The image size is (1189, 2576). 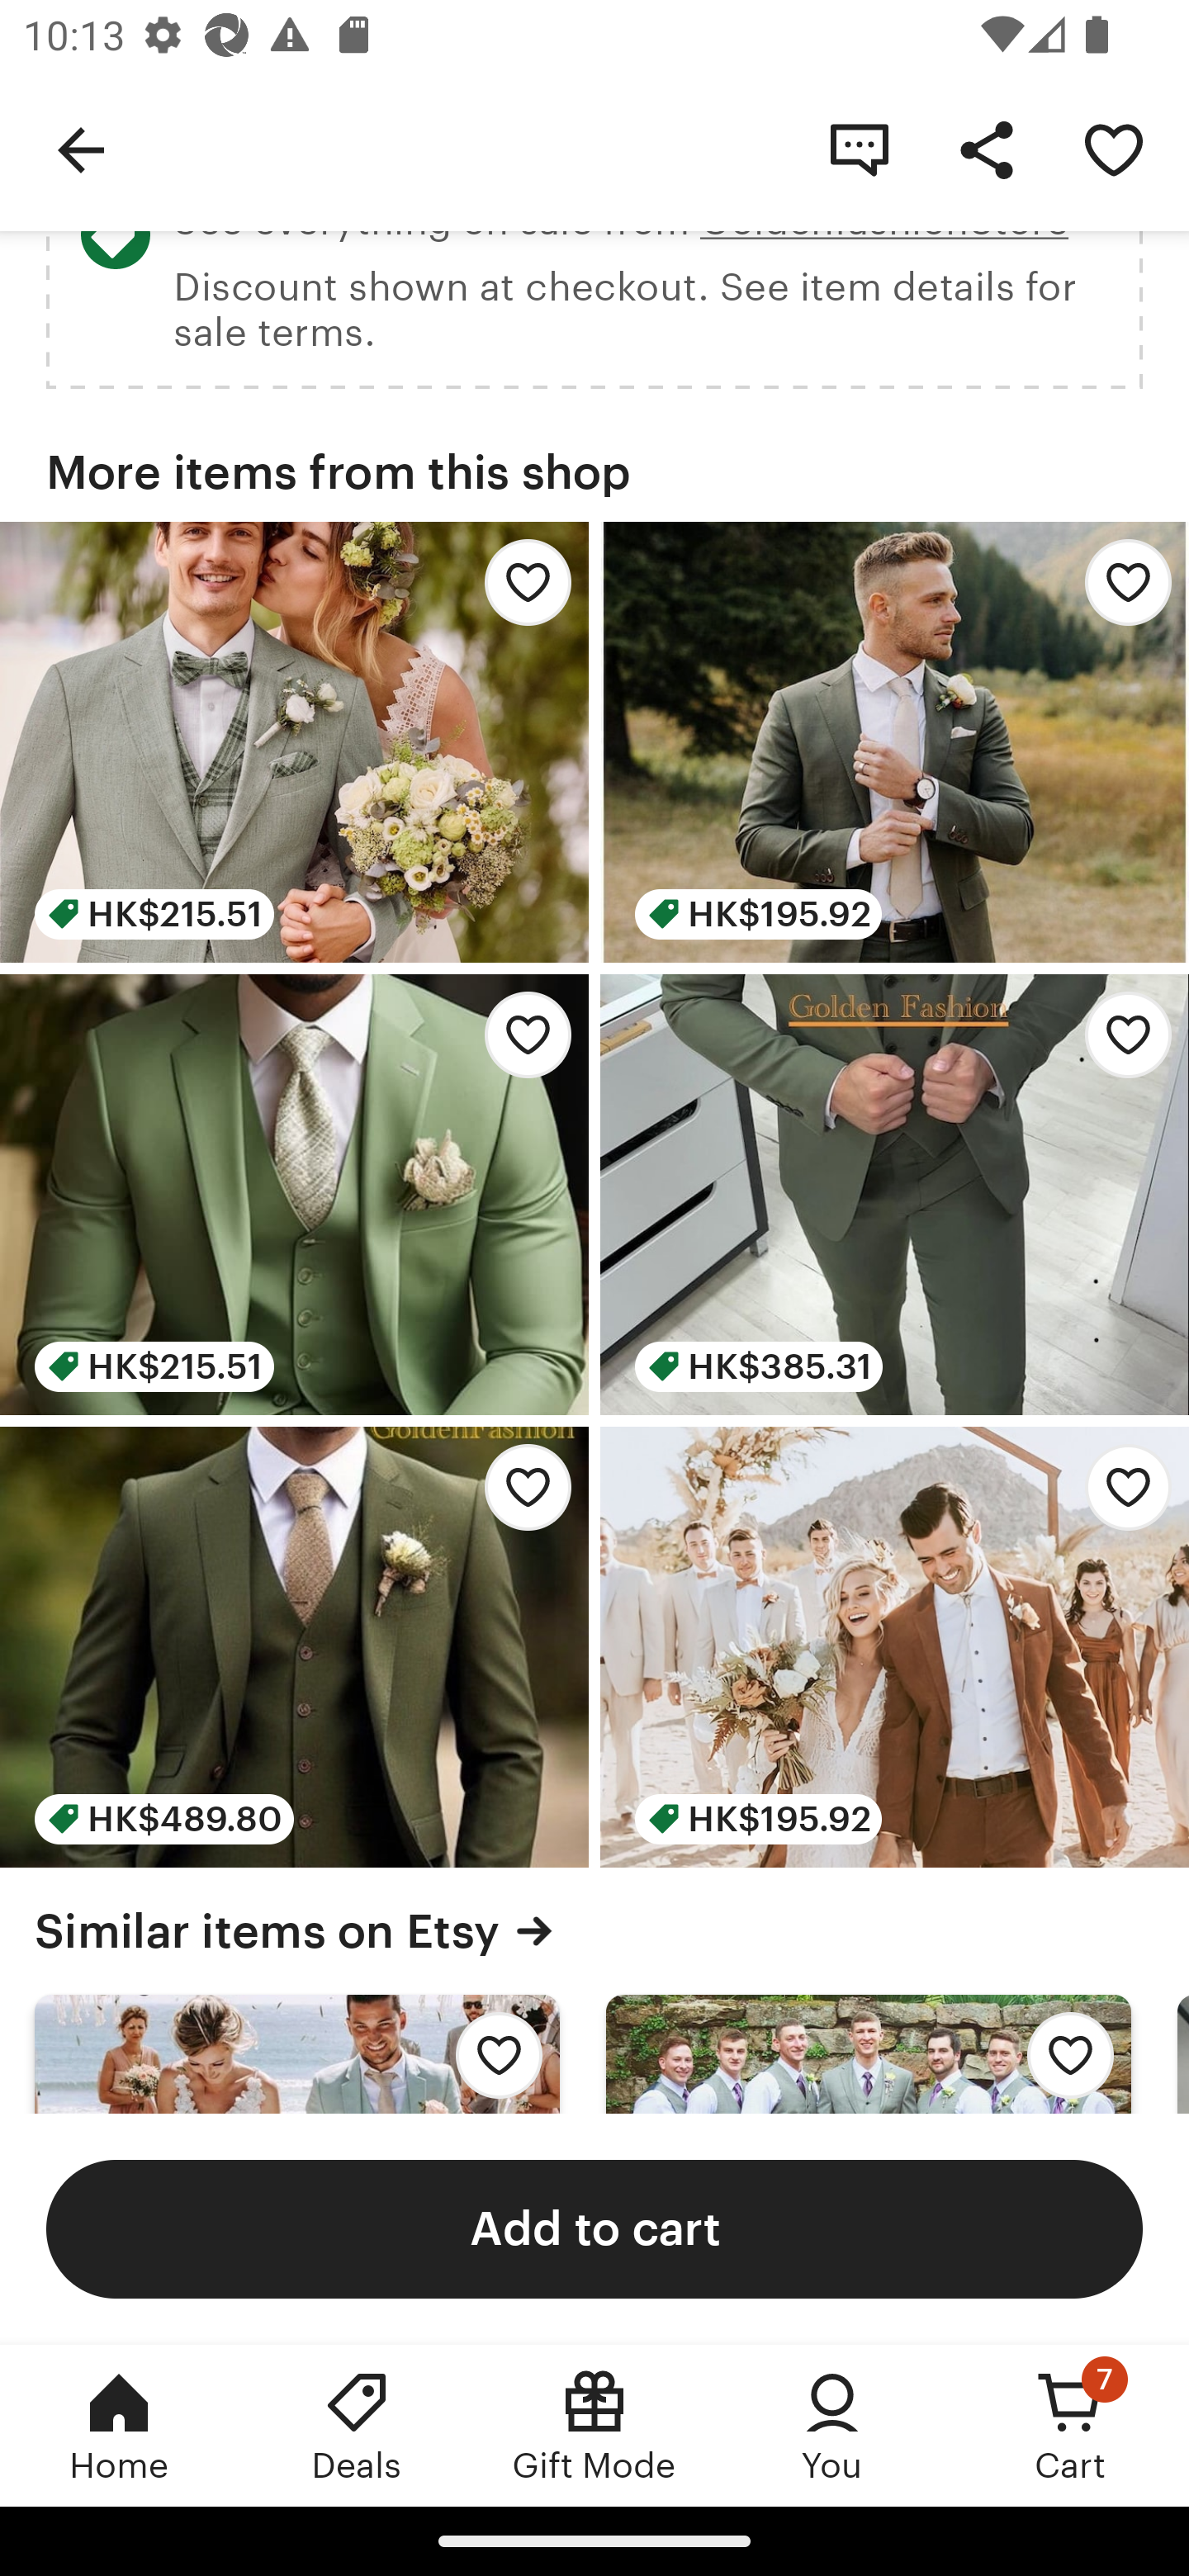 I want to click on Add to cart, so click(x=594, y=2228).